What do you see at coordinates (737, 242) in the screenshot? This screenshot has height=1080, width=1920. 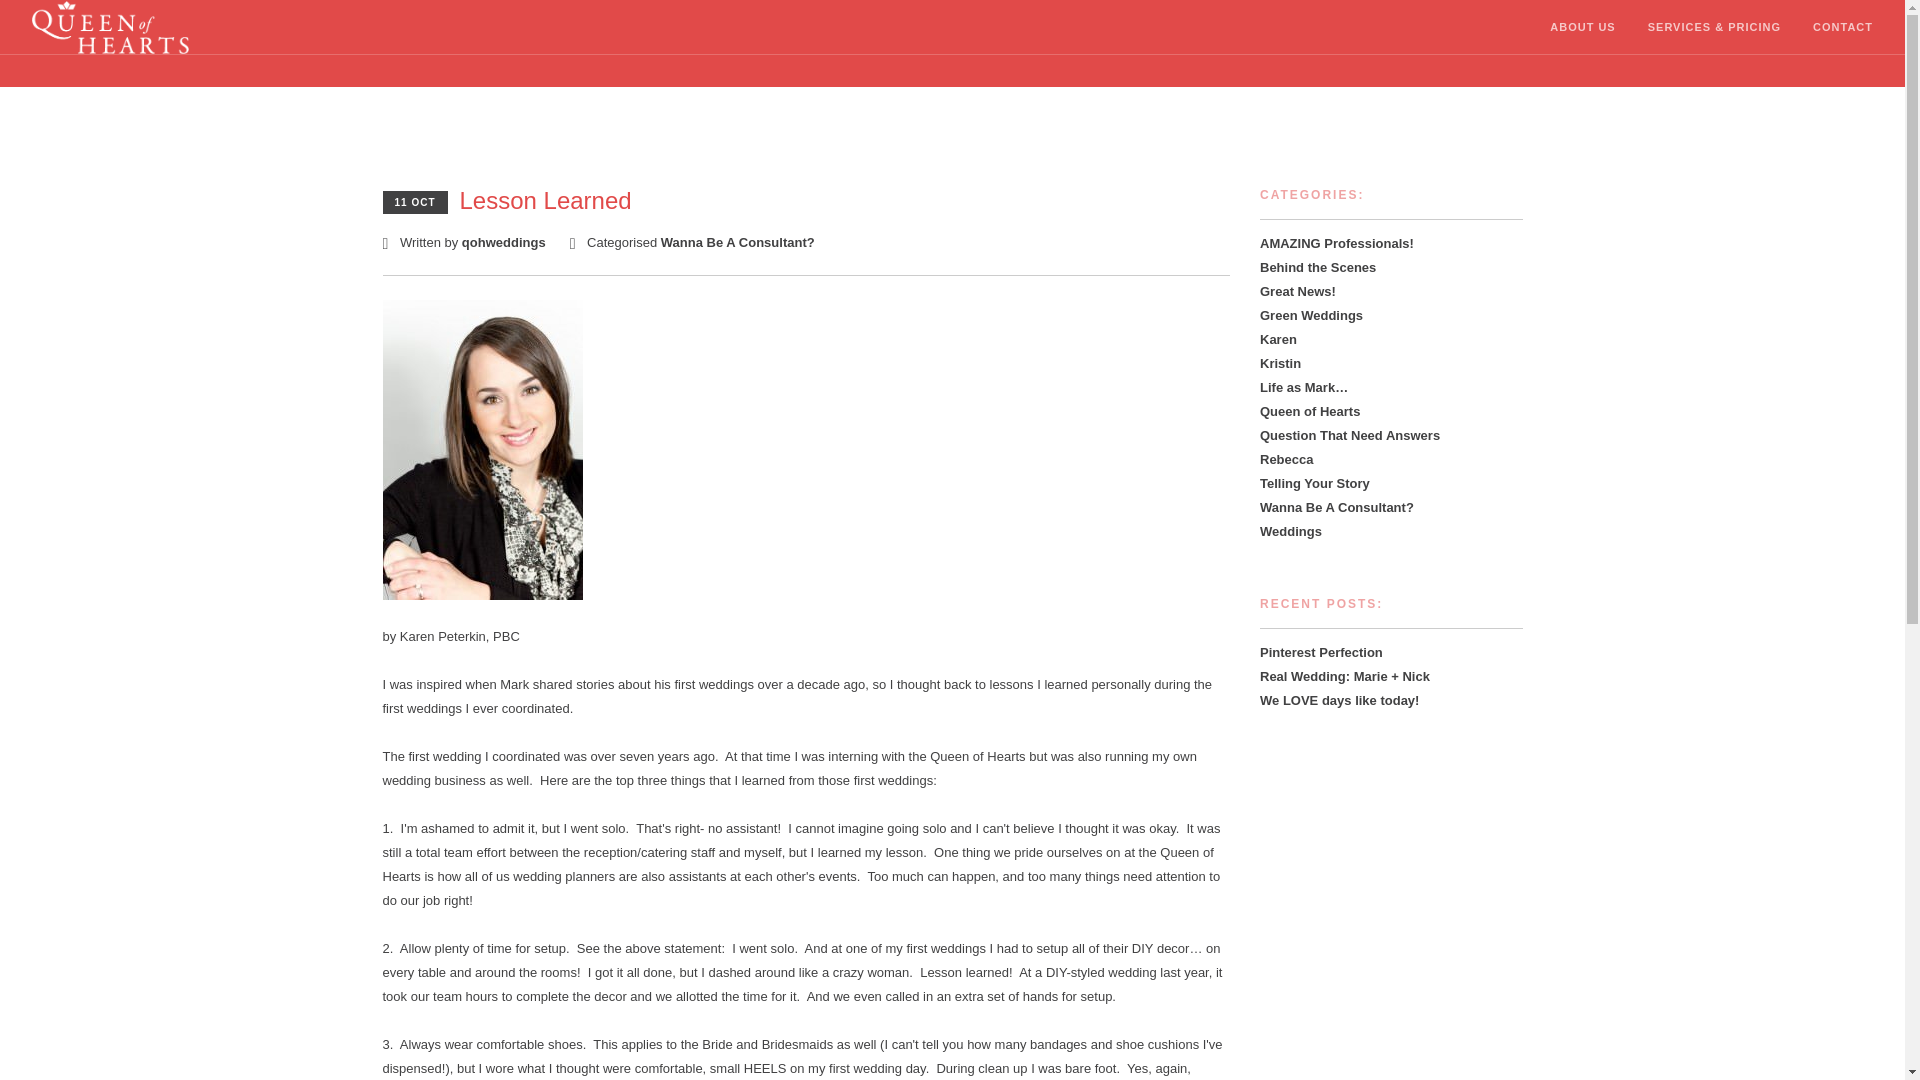 I see `Wanna Be A Consultant?` at bounding box center [737, 242].